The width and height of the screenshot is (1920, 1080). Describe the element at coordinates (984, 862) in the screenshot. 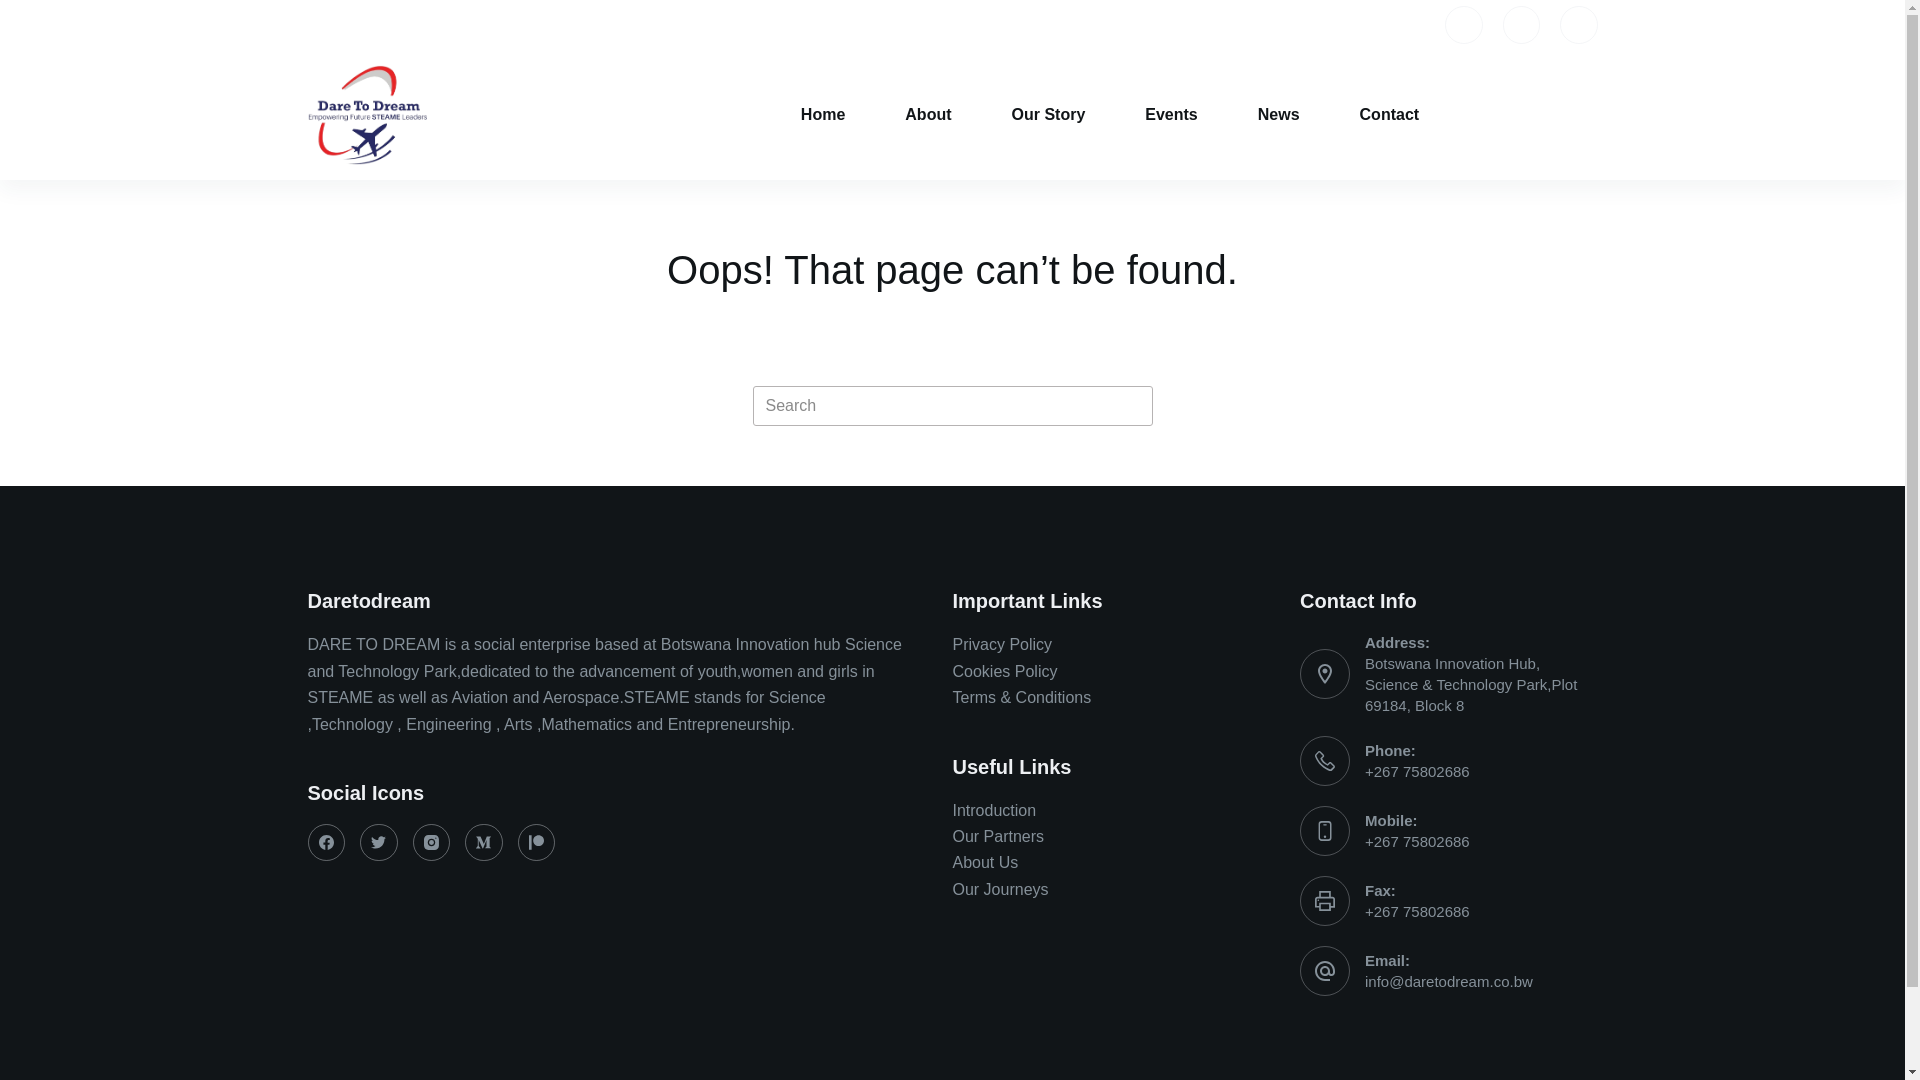

I see `About Us` at that location.